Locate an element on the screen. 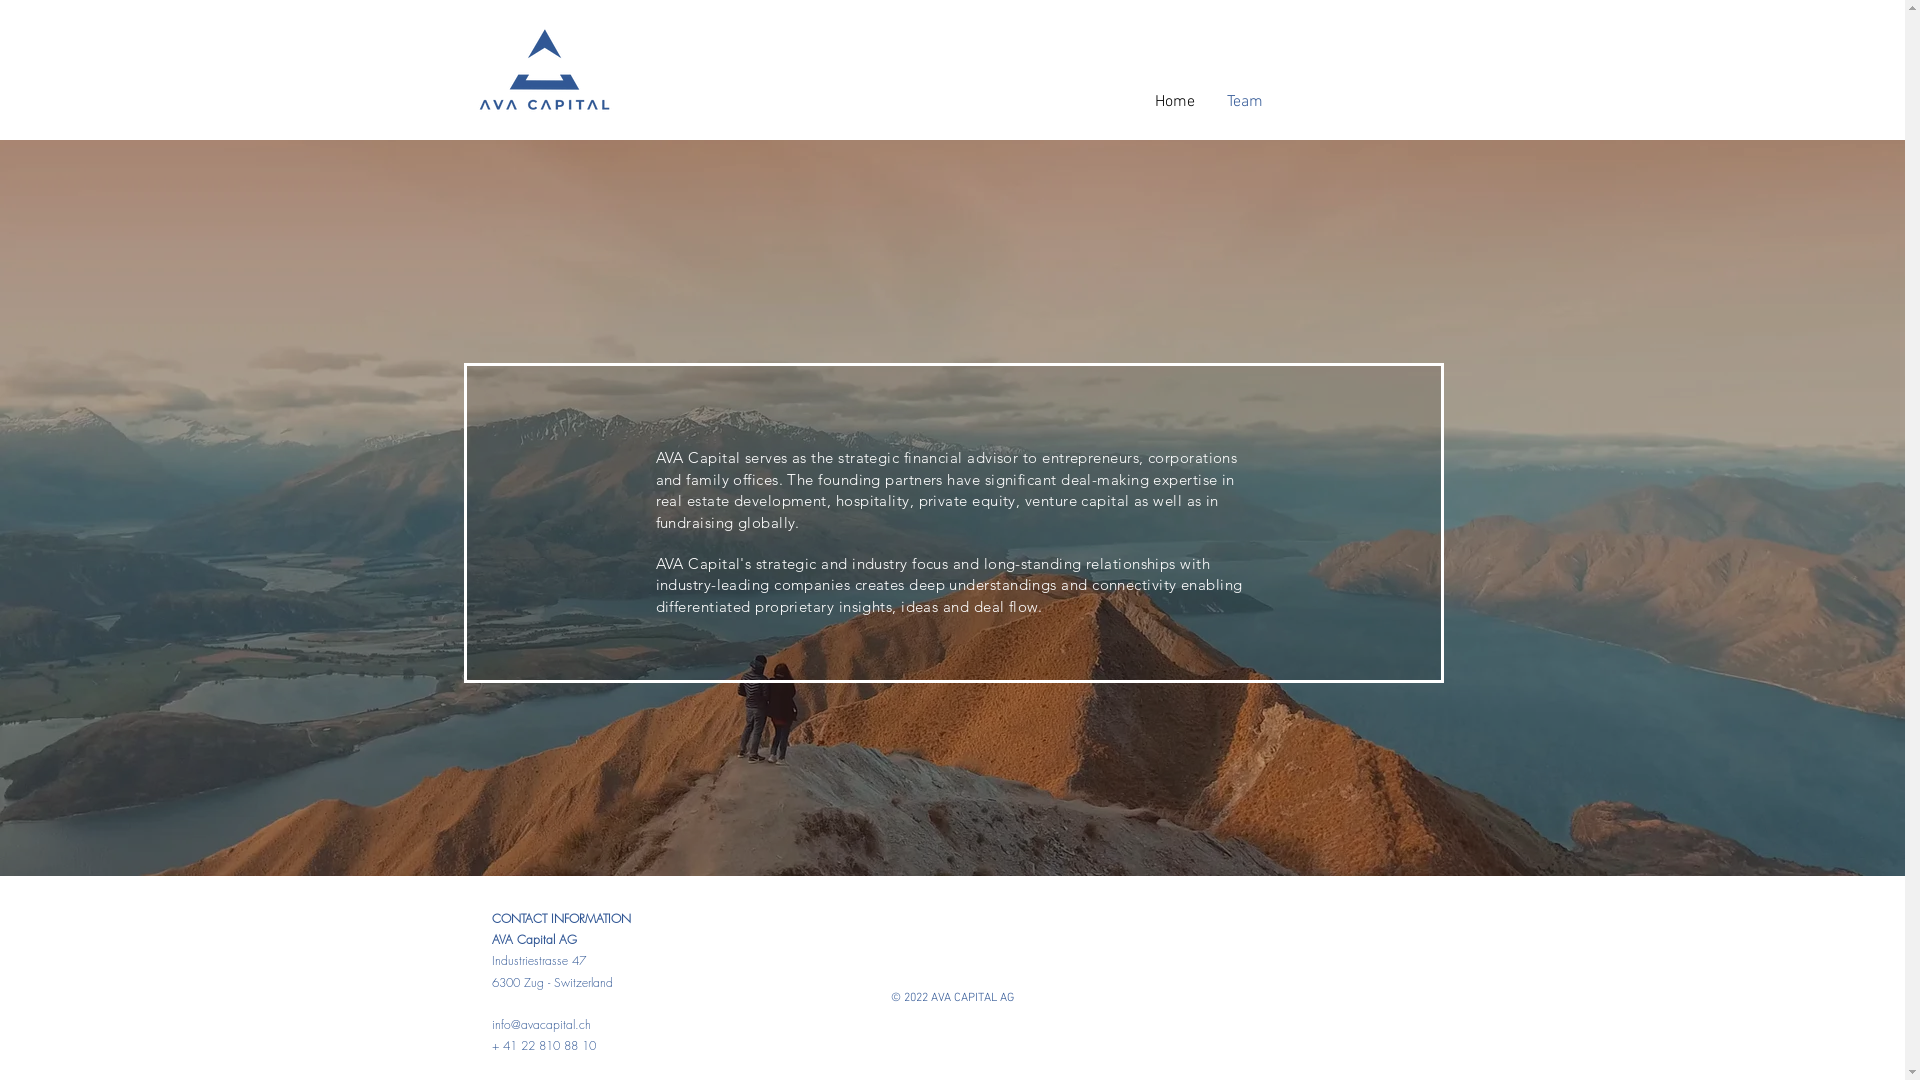 This screenshot has height=1080, width=1920. info@avacapital.ch is located at coordinates (541, 1024).